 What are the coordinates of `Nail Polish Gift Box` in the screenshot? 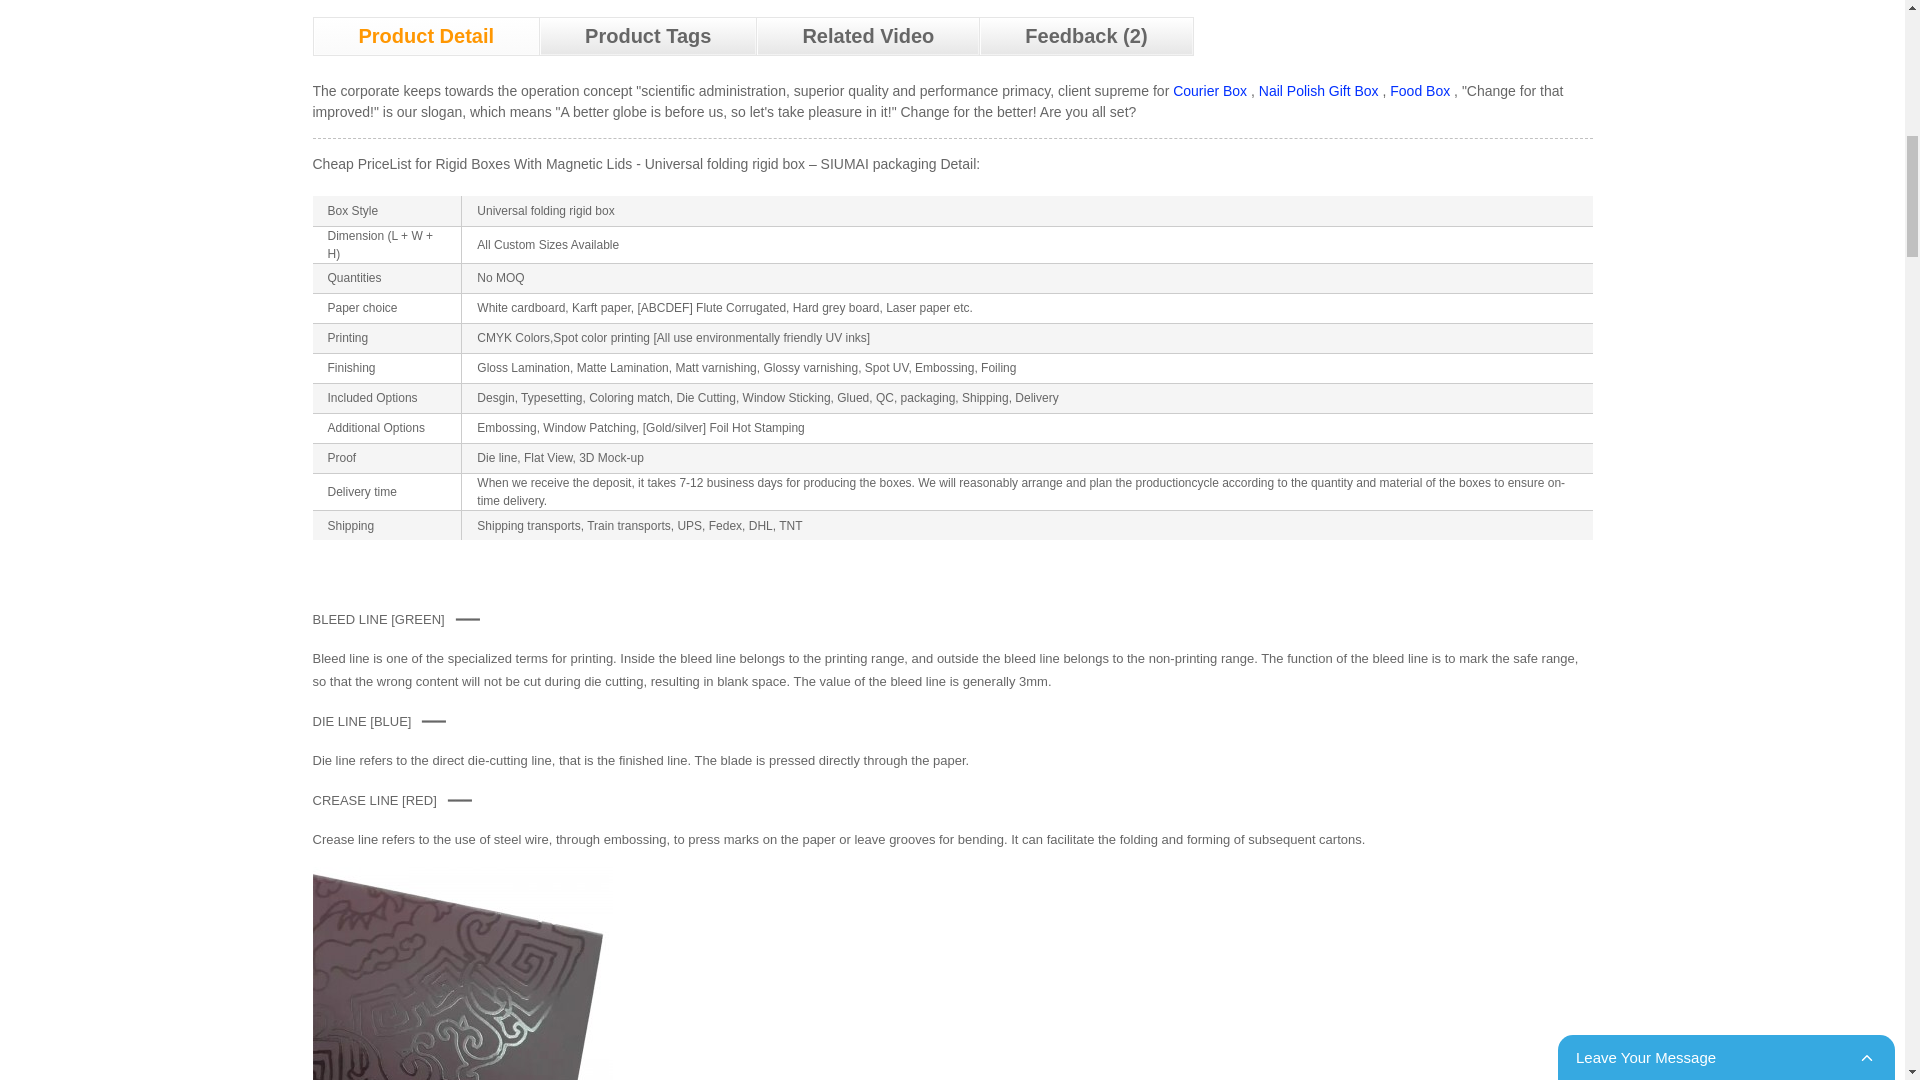 It's located at (1318, 91).